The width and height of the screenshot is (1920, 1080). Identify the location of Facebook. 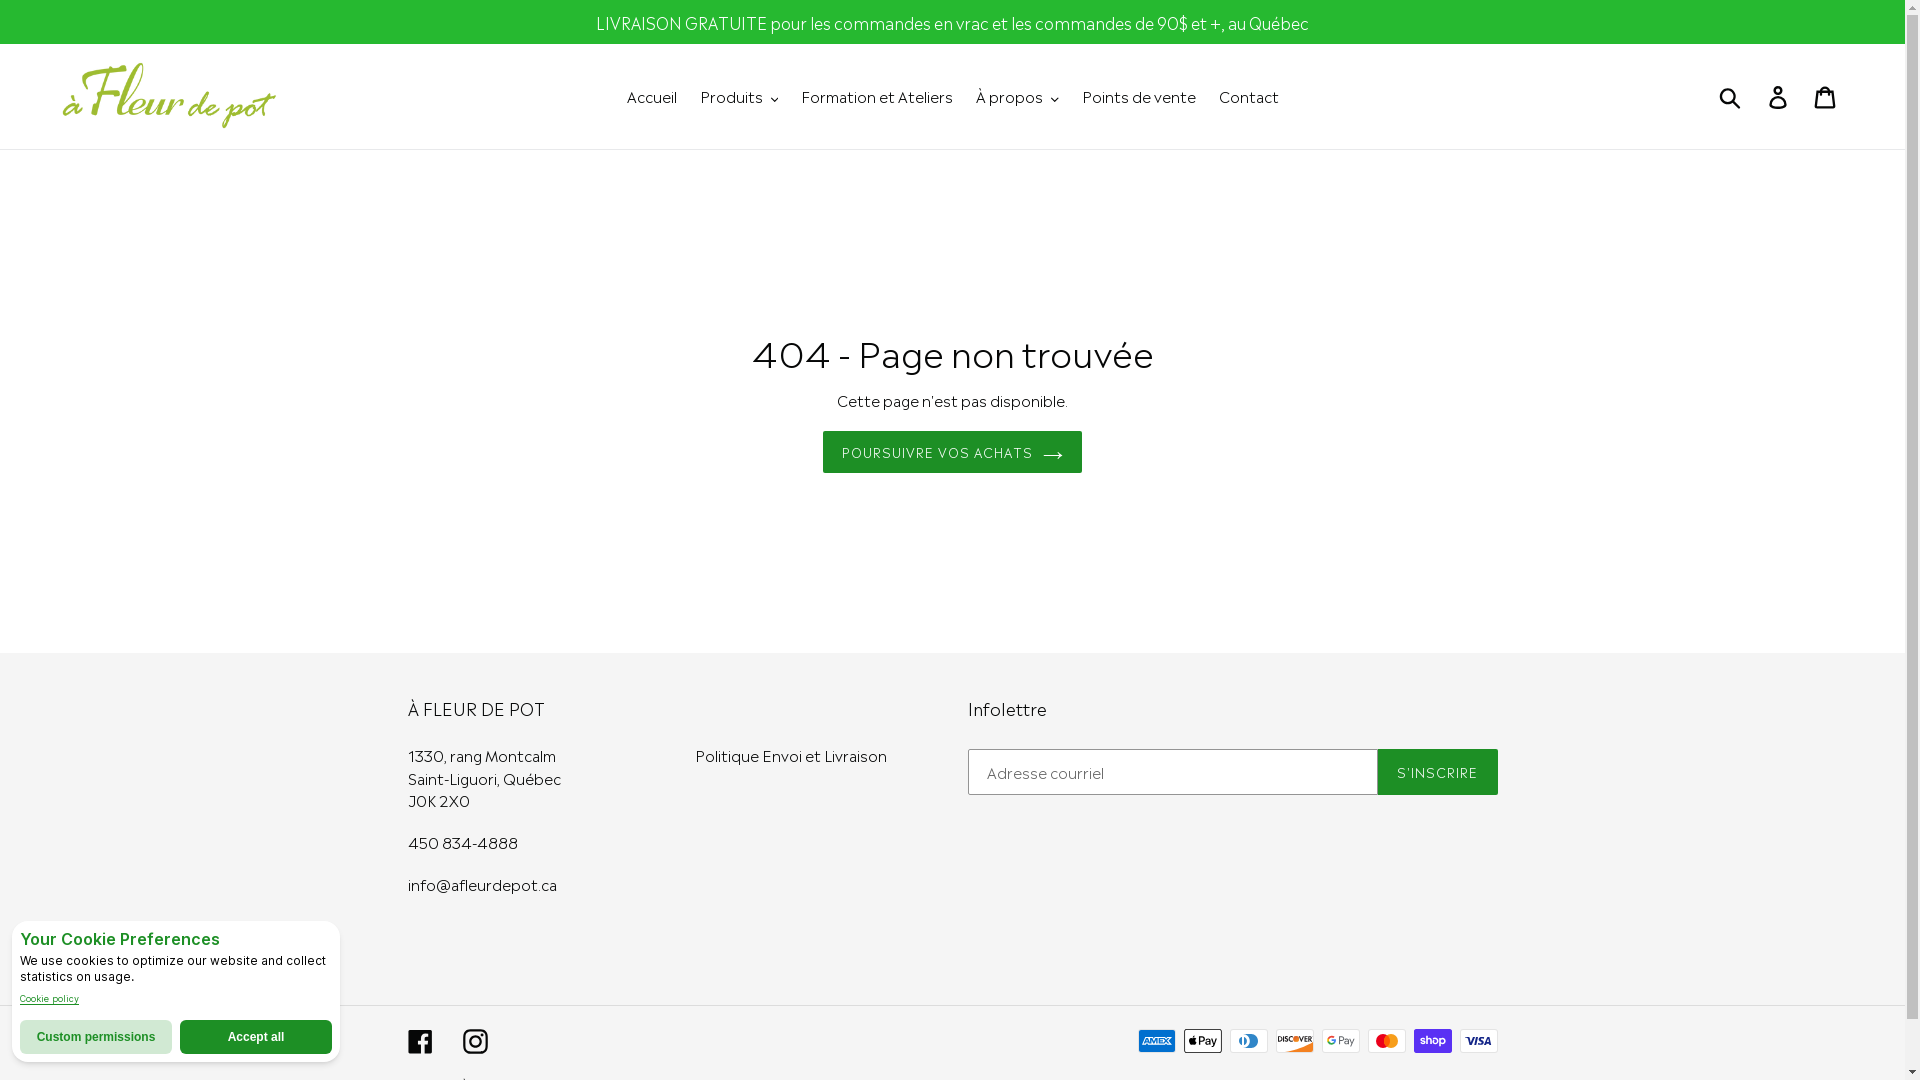
(420, 1040).